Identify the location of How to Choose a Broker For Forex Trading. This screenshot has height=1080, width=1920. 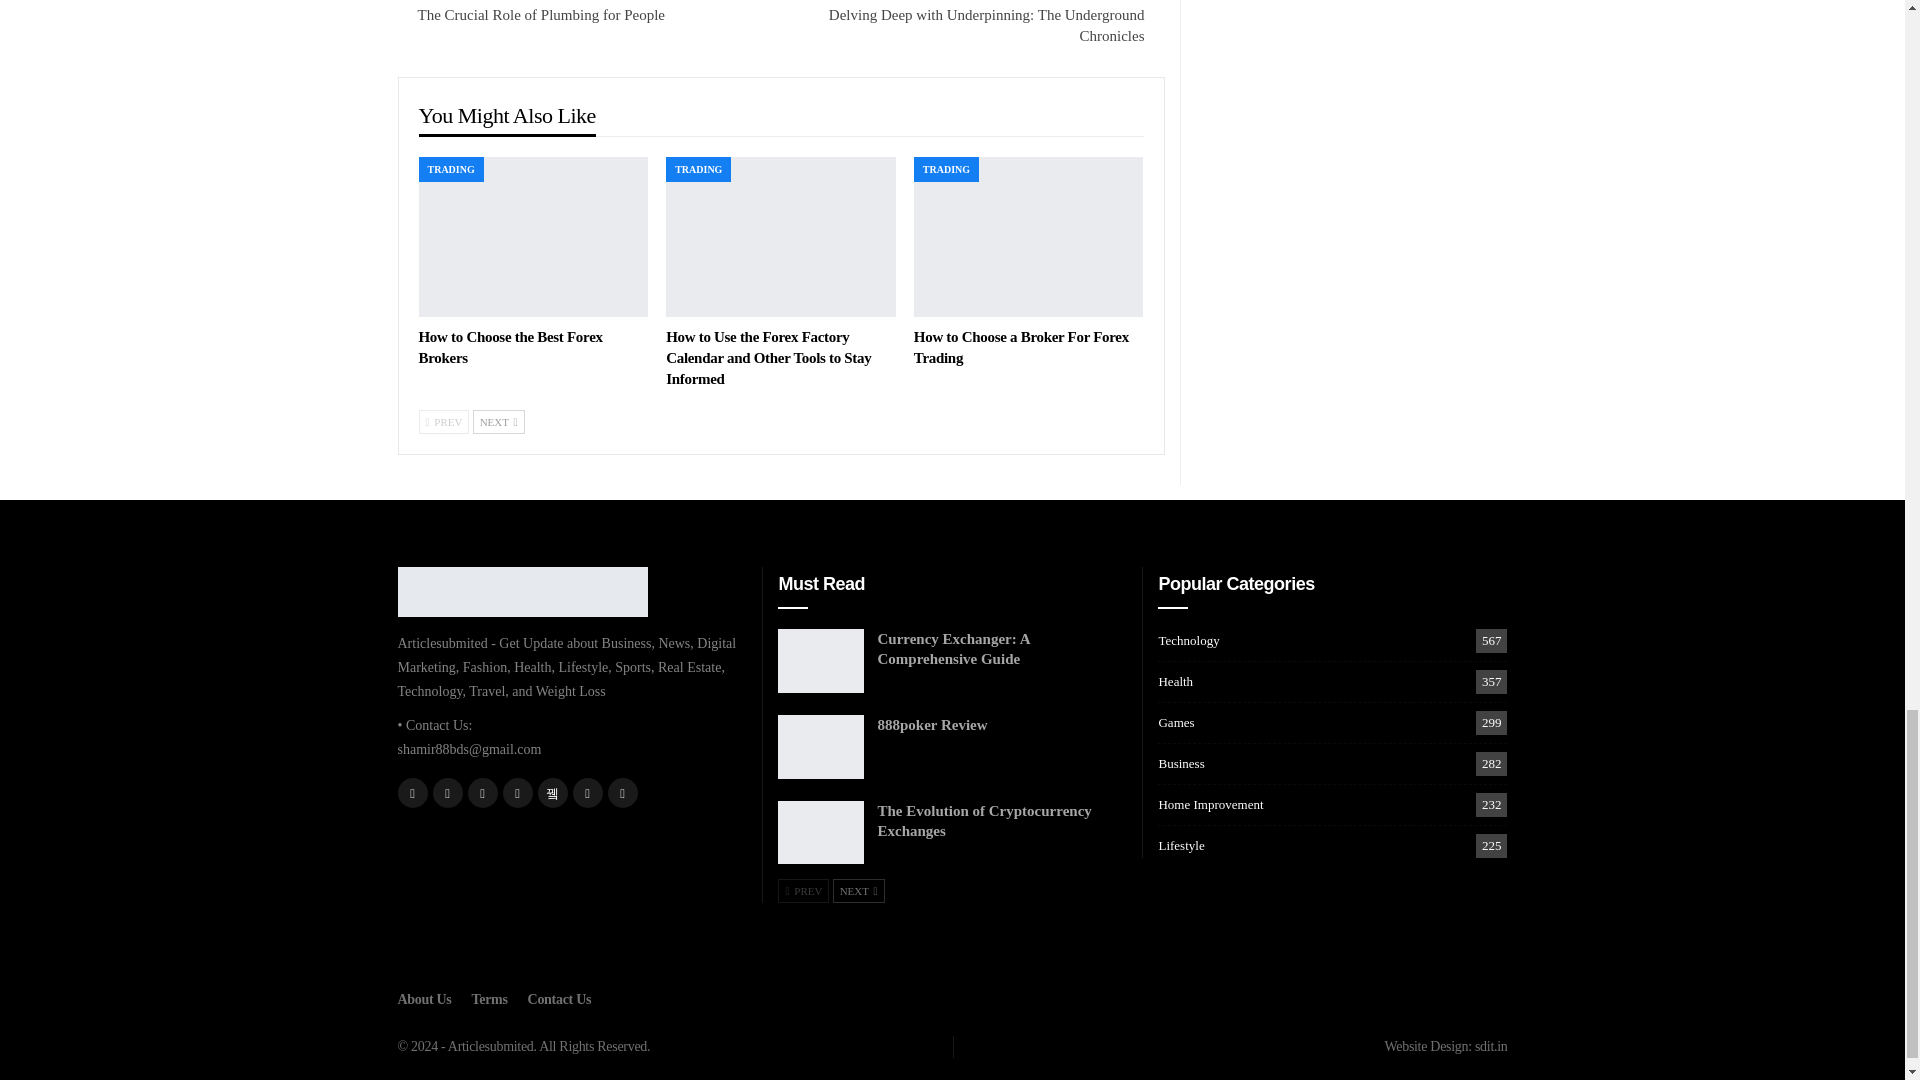
(1028, 236).